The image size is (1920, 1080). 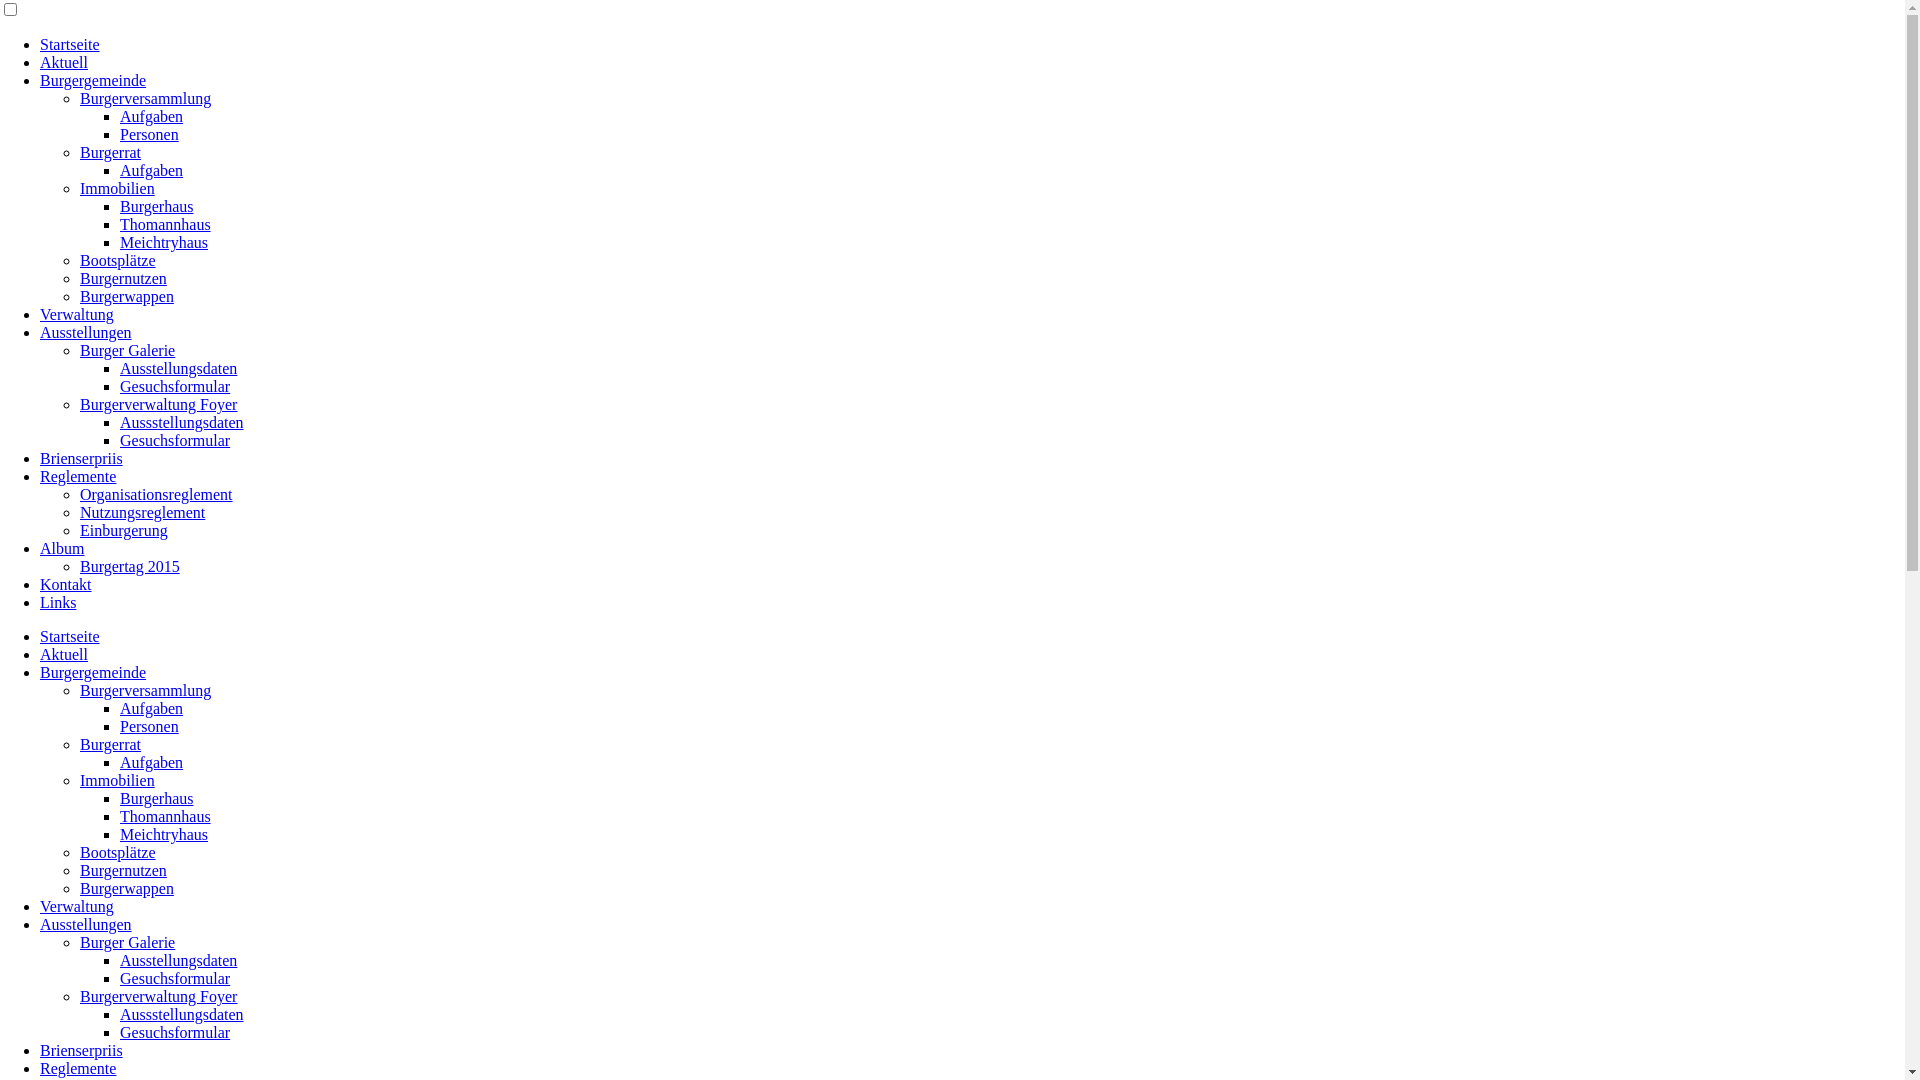 What do you see at coordinates (146, 98) in the screenshot?
I see `Burgerversammlung` at bounding box center [146, 98].